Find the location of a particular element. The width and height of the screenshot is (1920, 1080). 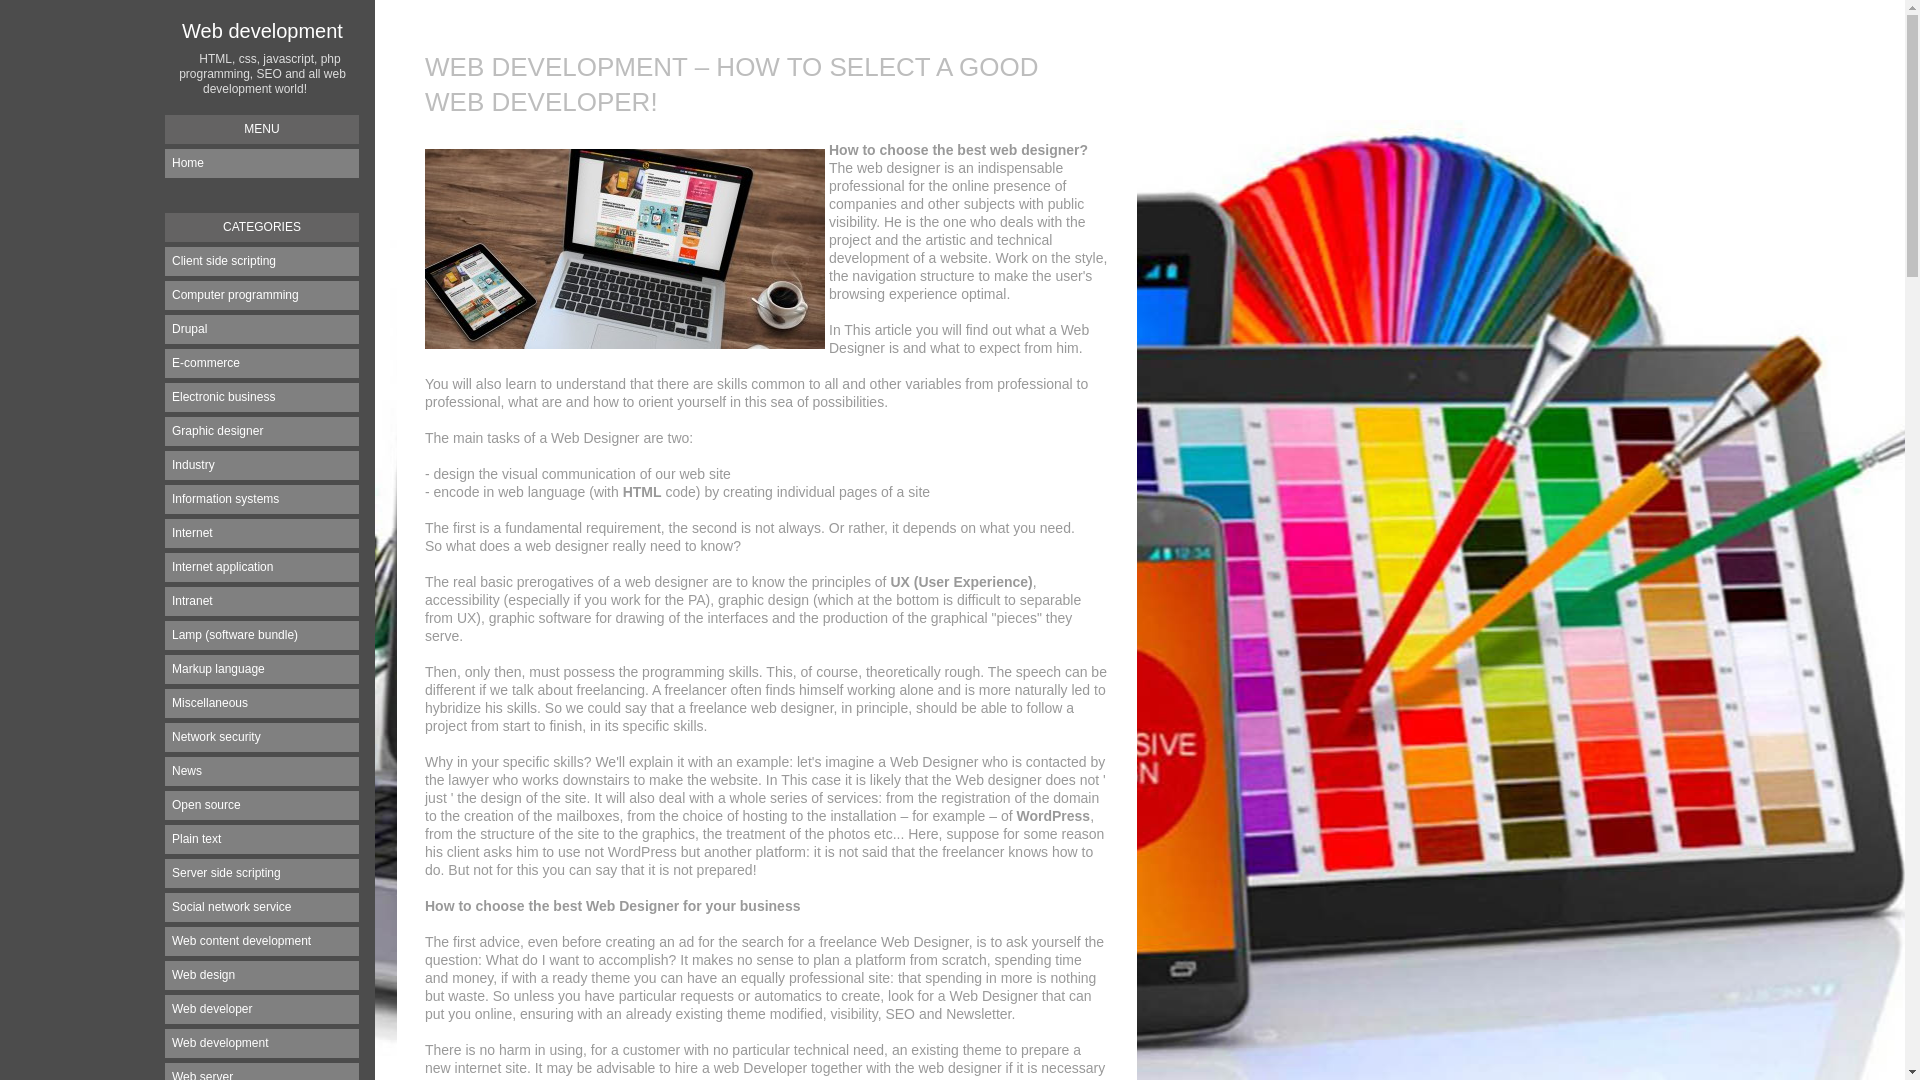

Open source is located at coordinates (262, 806).